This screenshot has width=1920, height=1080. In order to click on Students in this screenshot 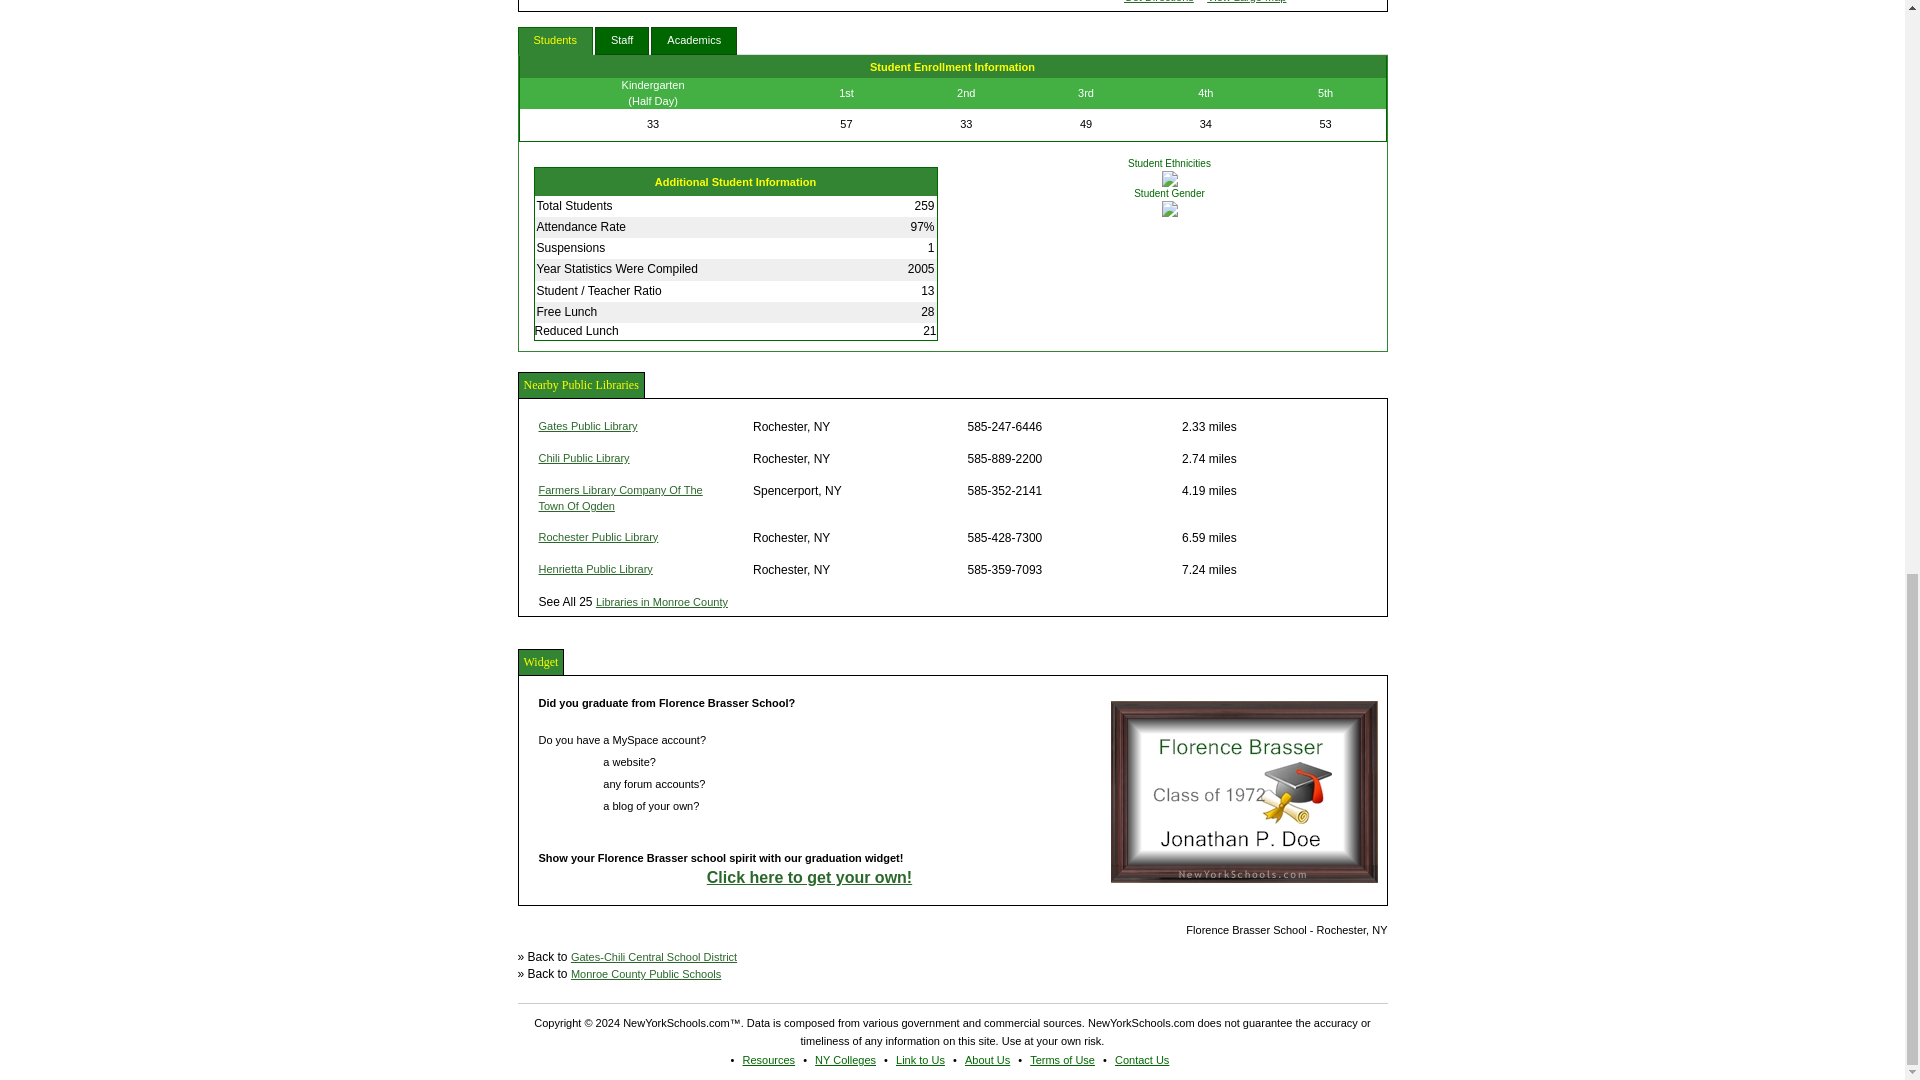, I will do `click(556, 41)`.